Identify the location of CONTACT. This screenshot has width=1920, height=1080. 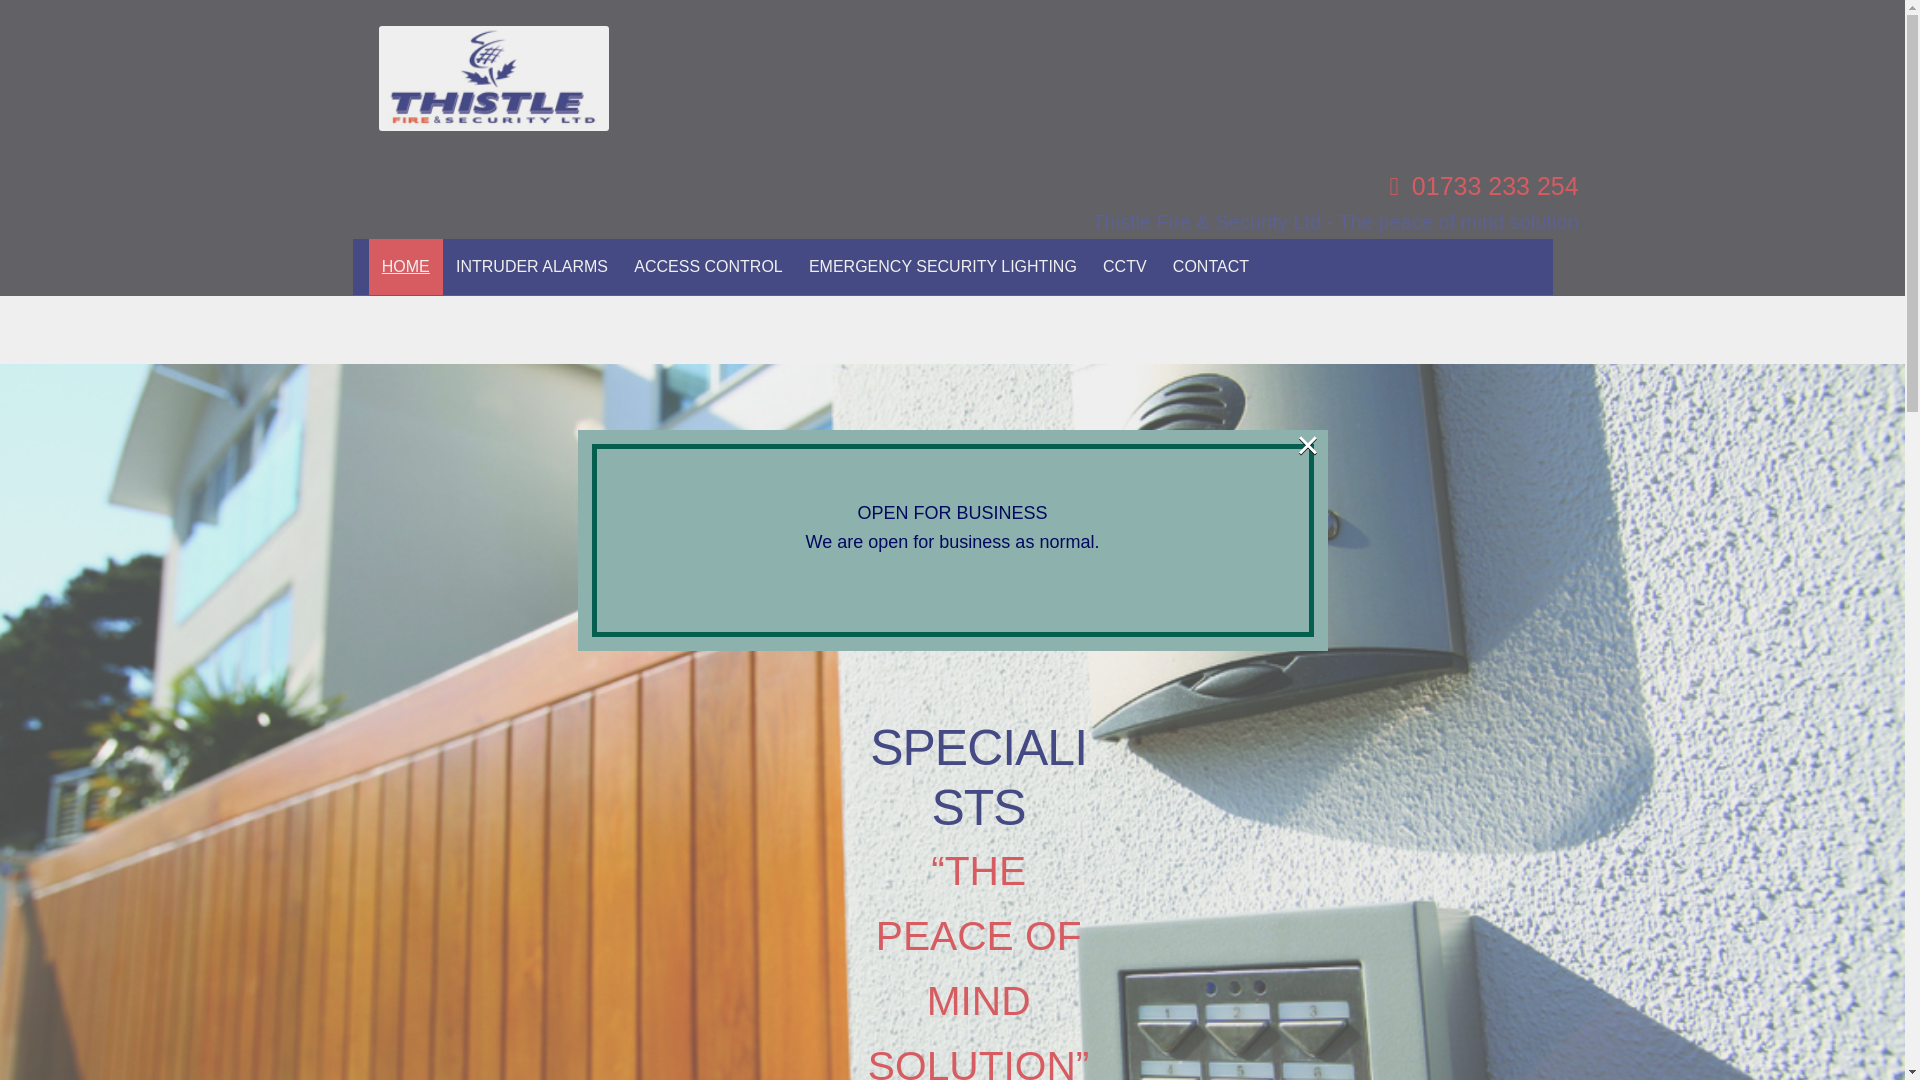
(1210, 266).